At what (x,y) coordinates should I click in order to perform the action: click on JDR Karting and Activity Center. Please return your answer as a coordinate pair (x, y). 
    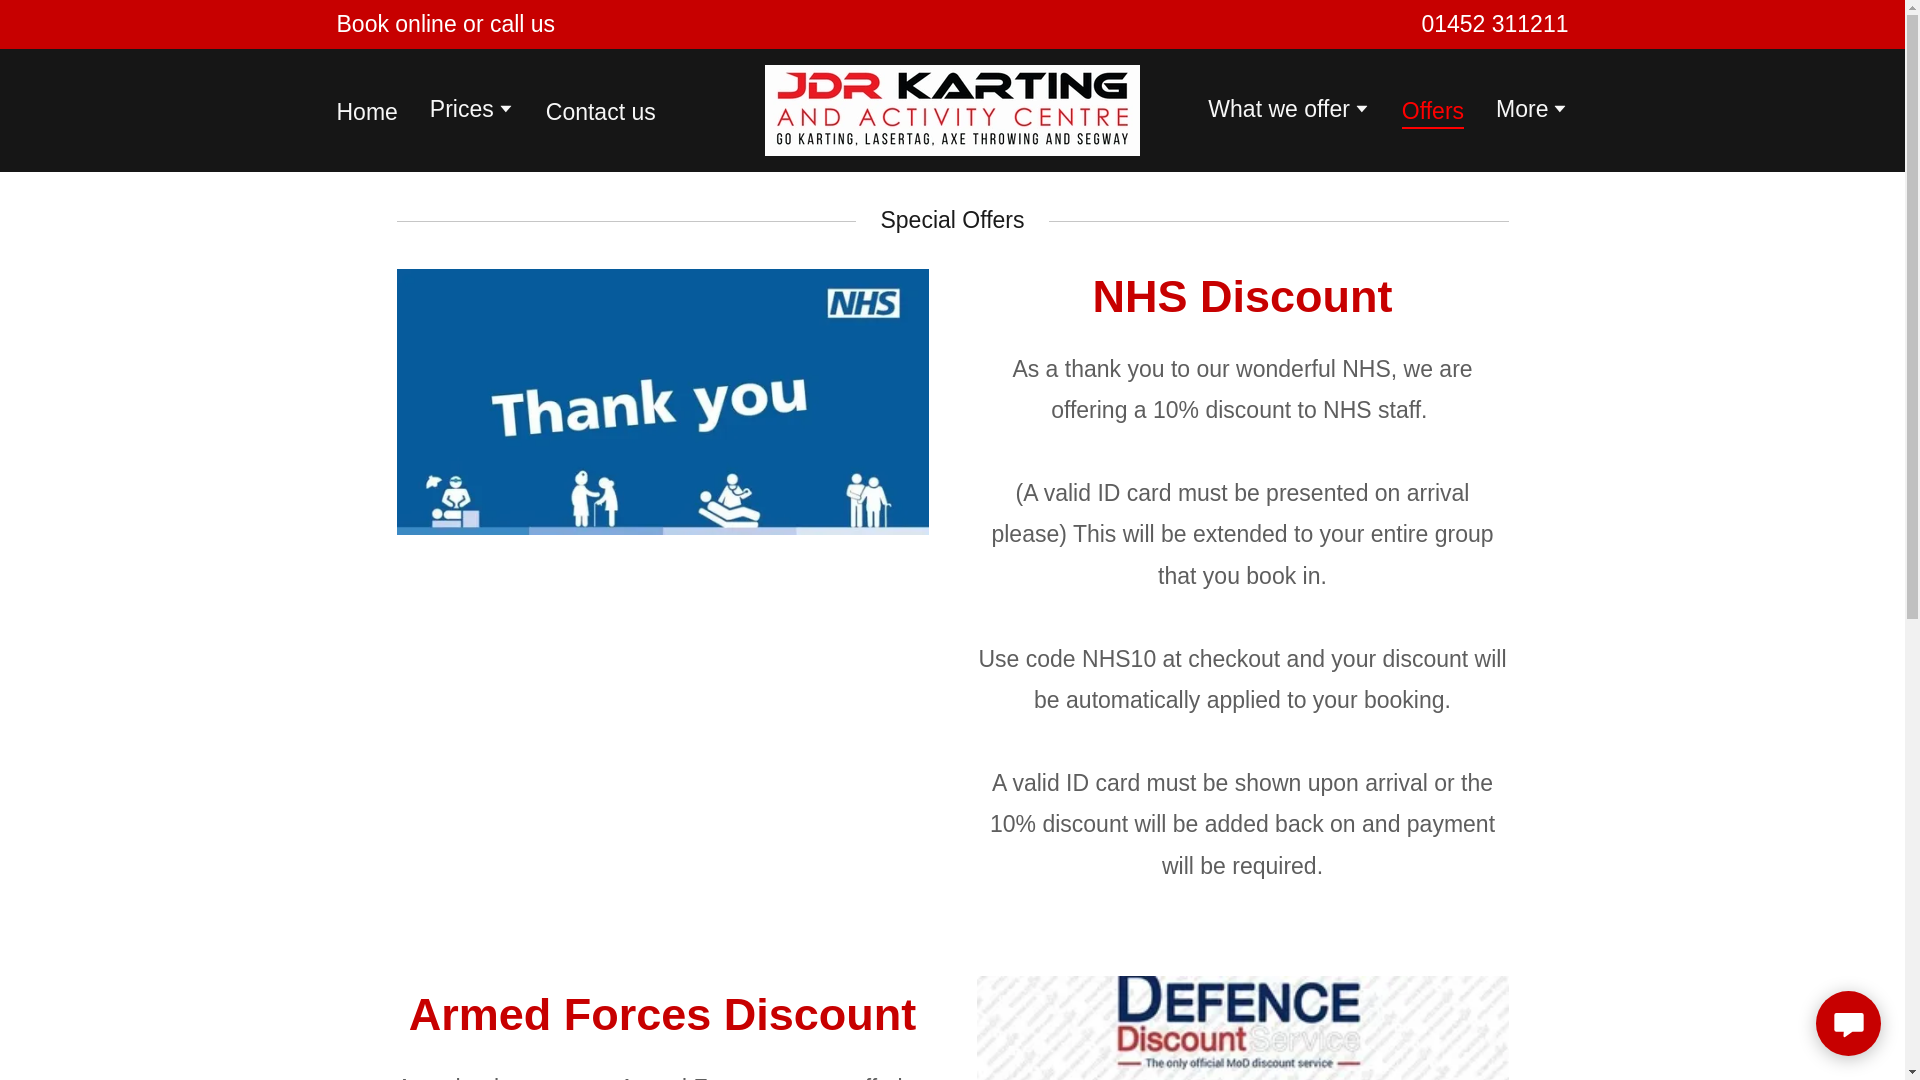
    Looking at the image, I should click on (952, 109).